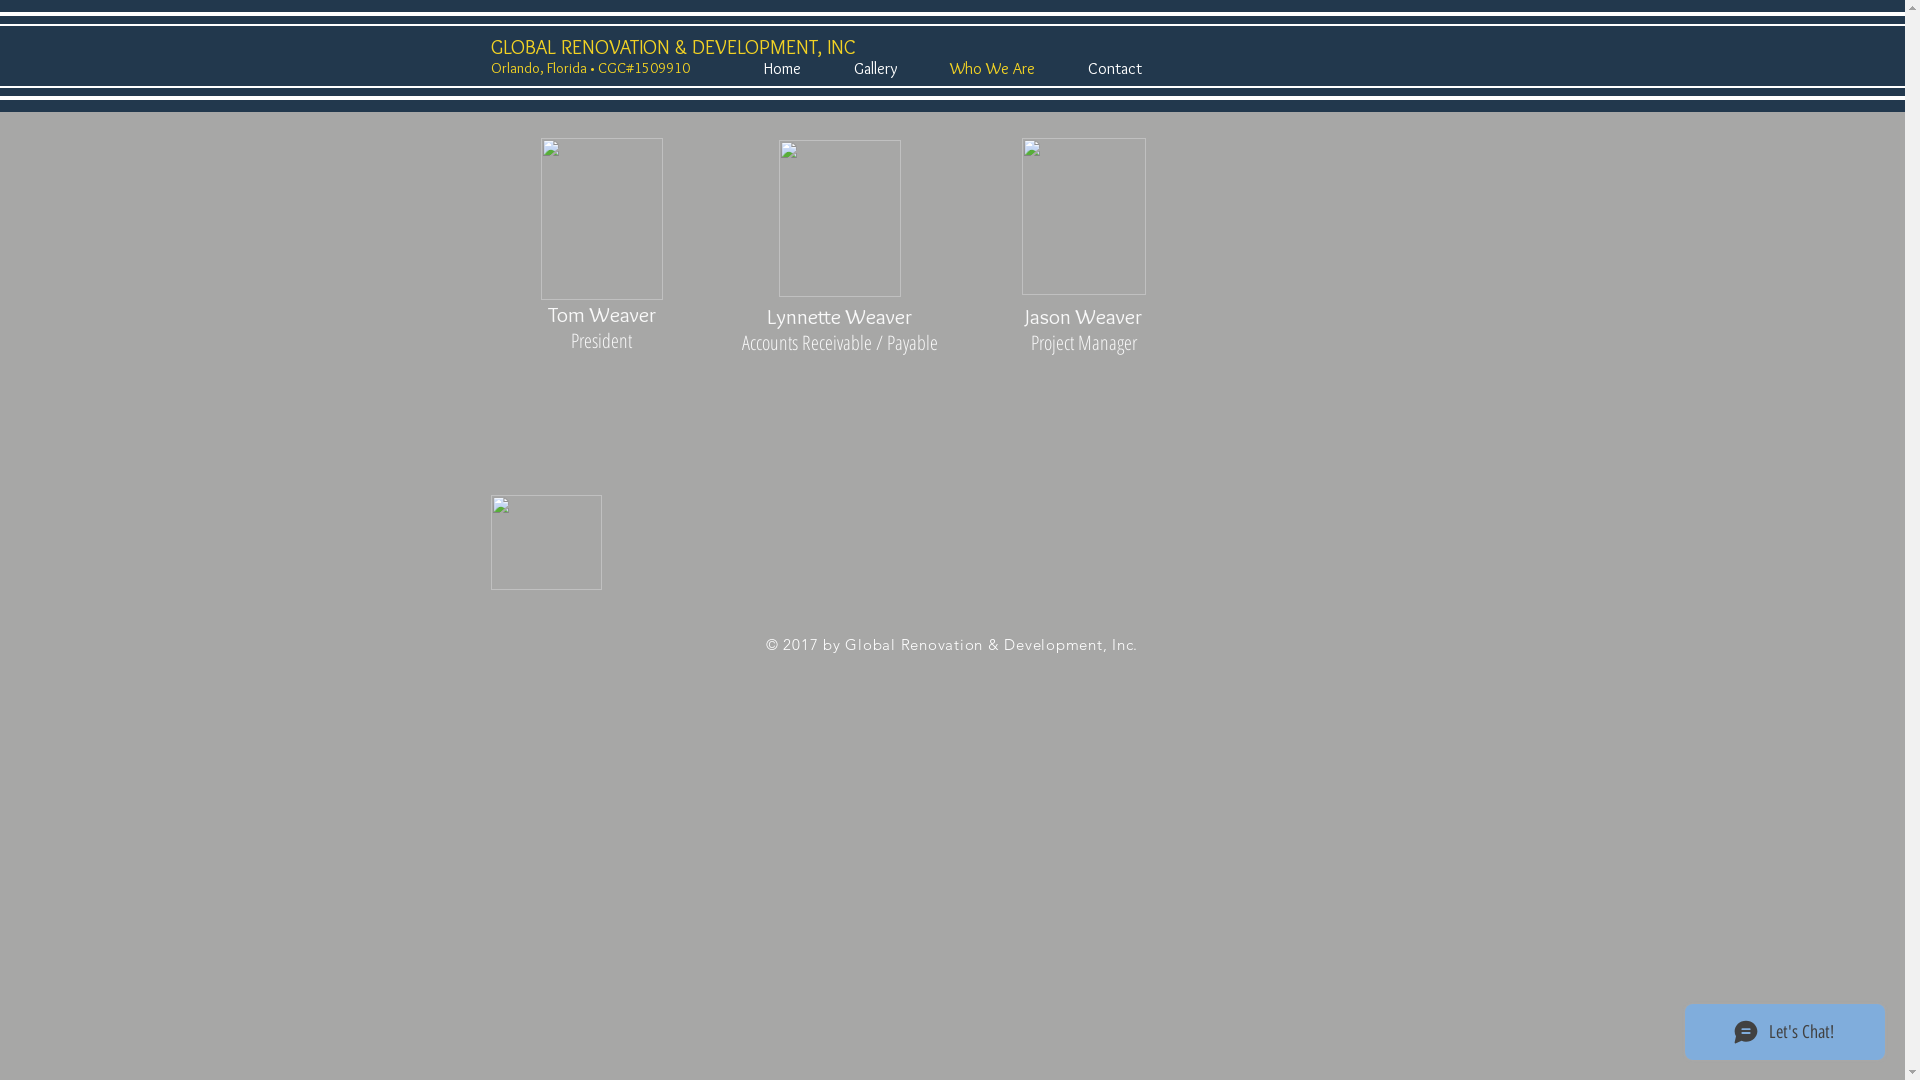  Describe the element at coordinates (876, 68) in the screenshot. I see `Gallery` at that location.